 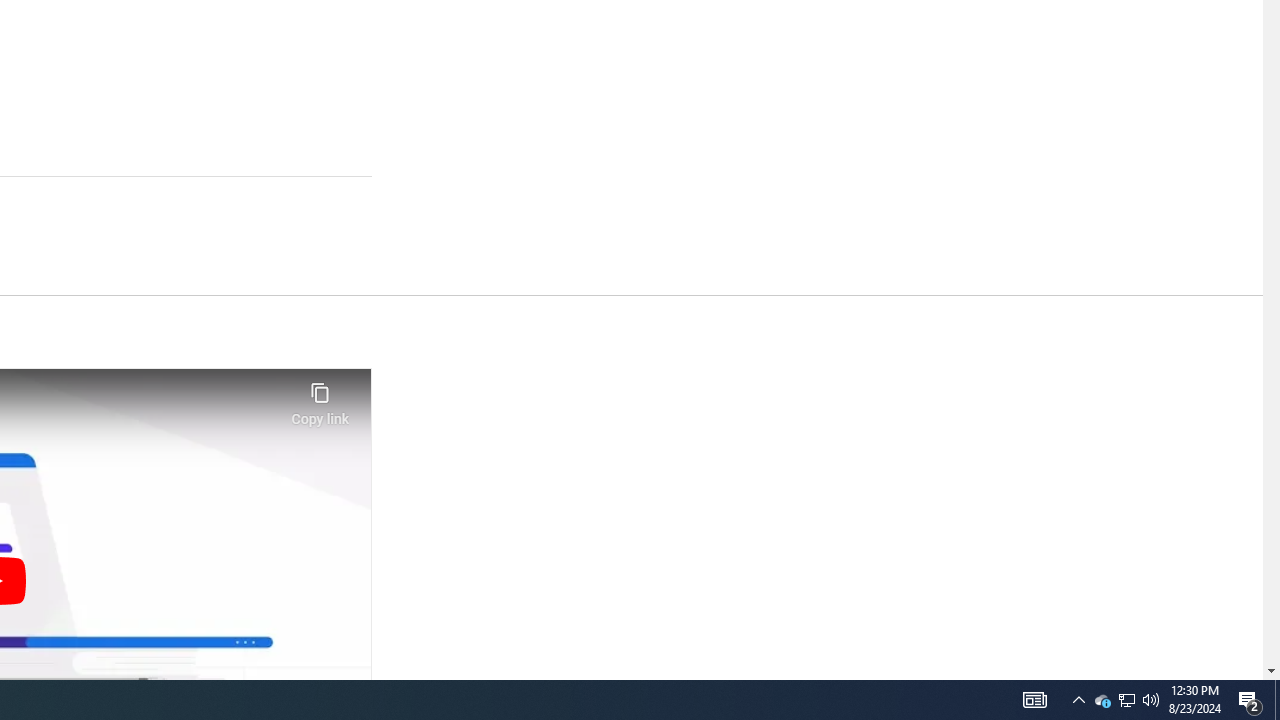 I want to click on Copy link, so click(x=320, y=398).